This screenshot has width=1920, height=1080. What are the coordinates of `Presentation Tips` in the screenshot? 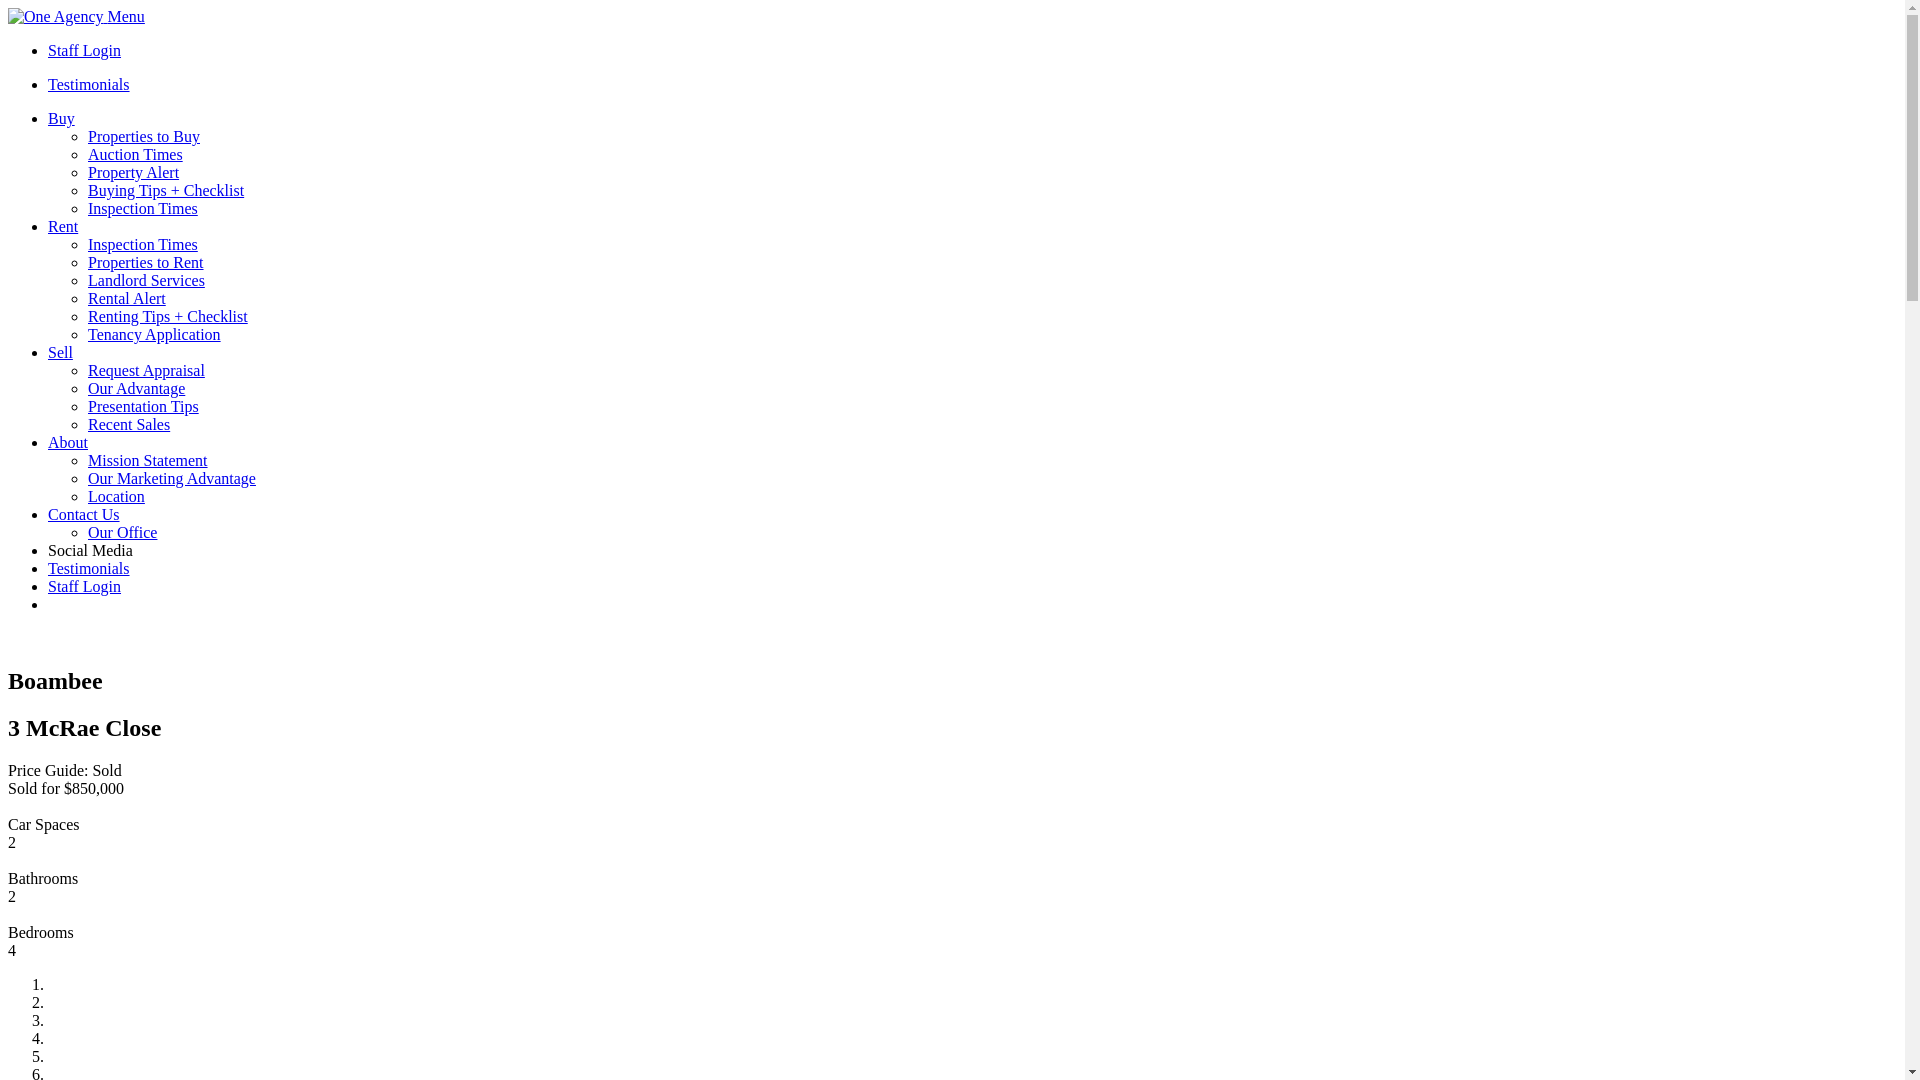 It's located at (144, 406).